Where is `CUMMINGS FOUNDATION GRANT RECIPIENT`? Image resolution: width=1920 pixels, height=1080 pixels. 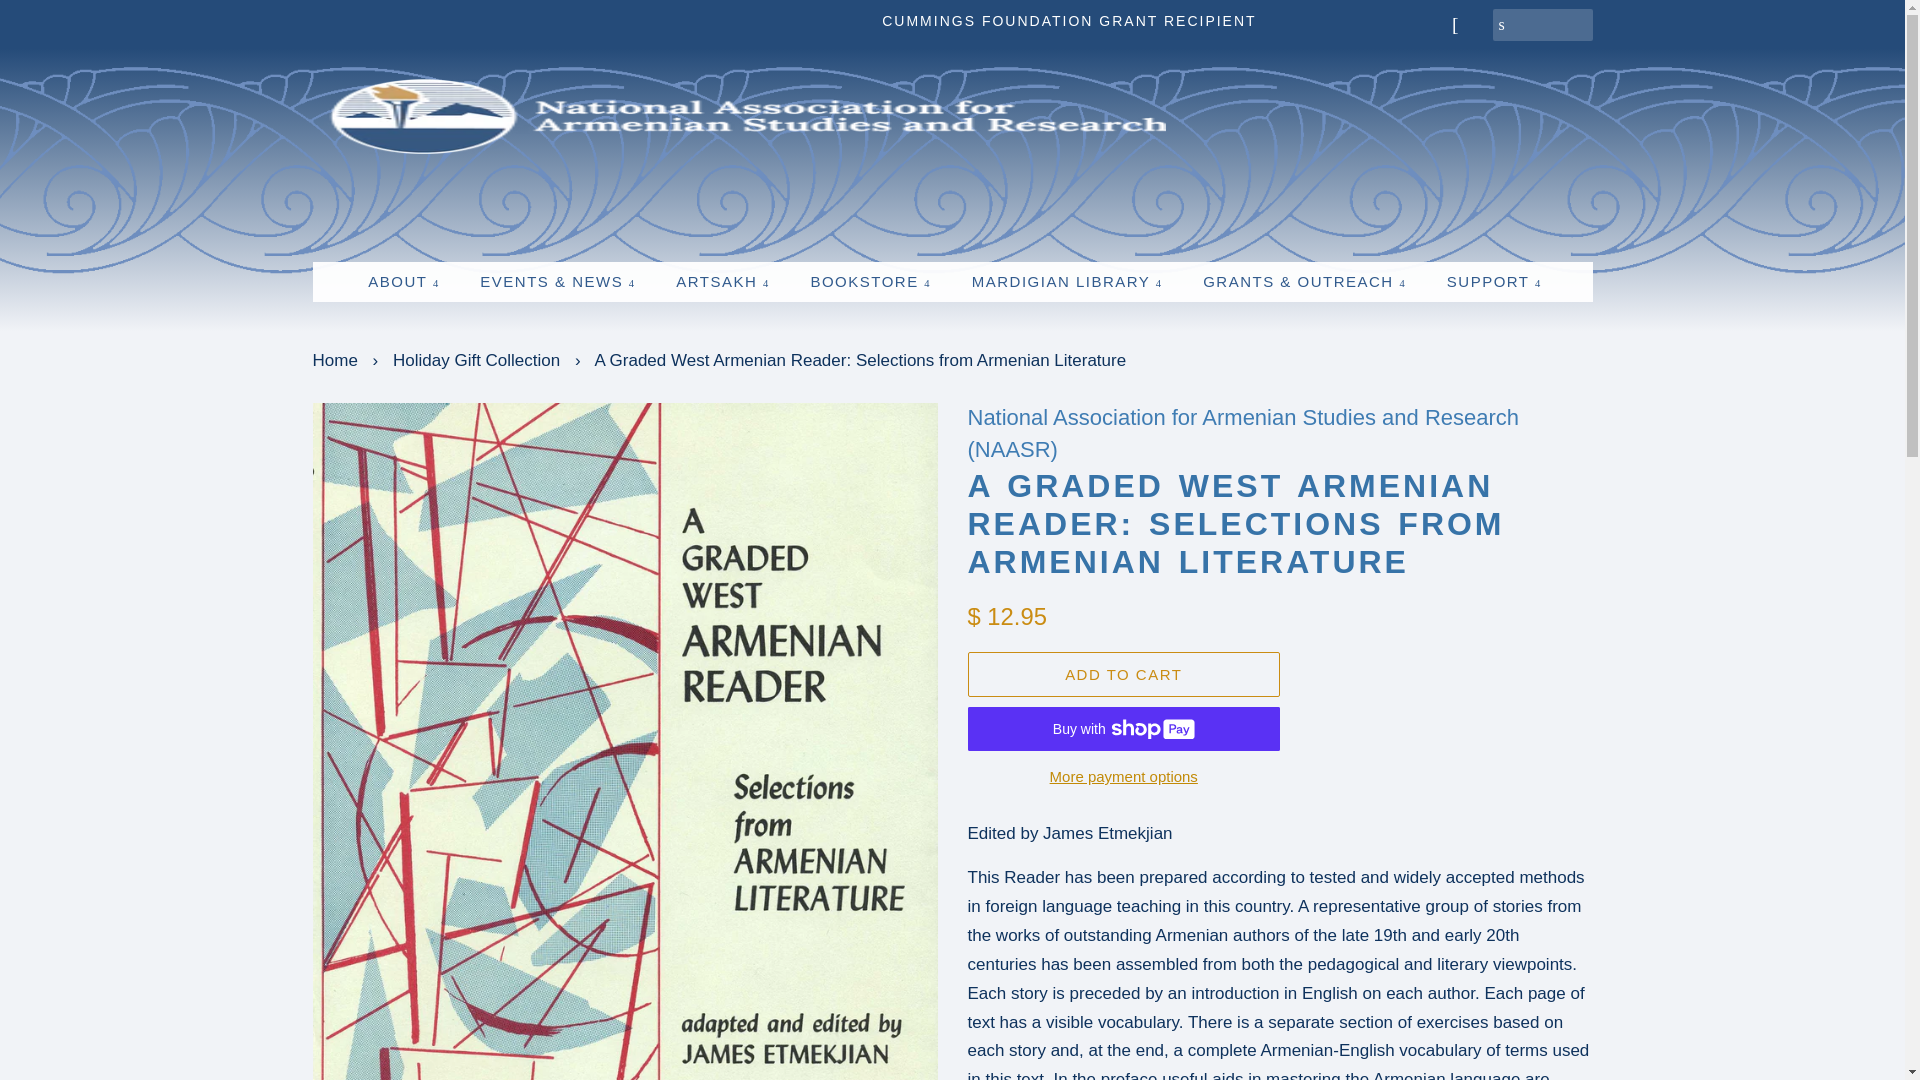 CUMMINGS FOUNDATION GRANT RECIPIENT is located at coordinates (1068, 20).